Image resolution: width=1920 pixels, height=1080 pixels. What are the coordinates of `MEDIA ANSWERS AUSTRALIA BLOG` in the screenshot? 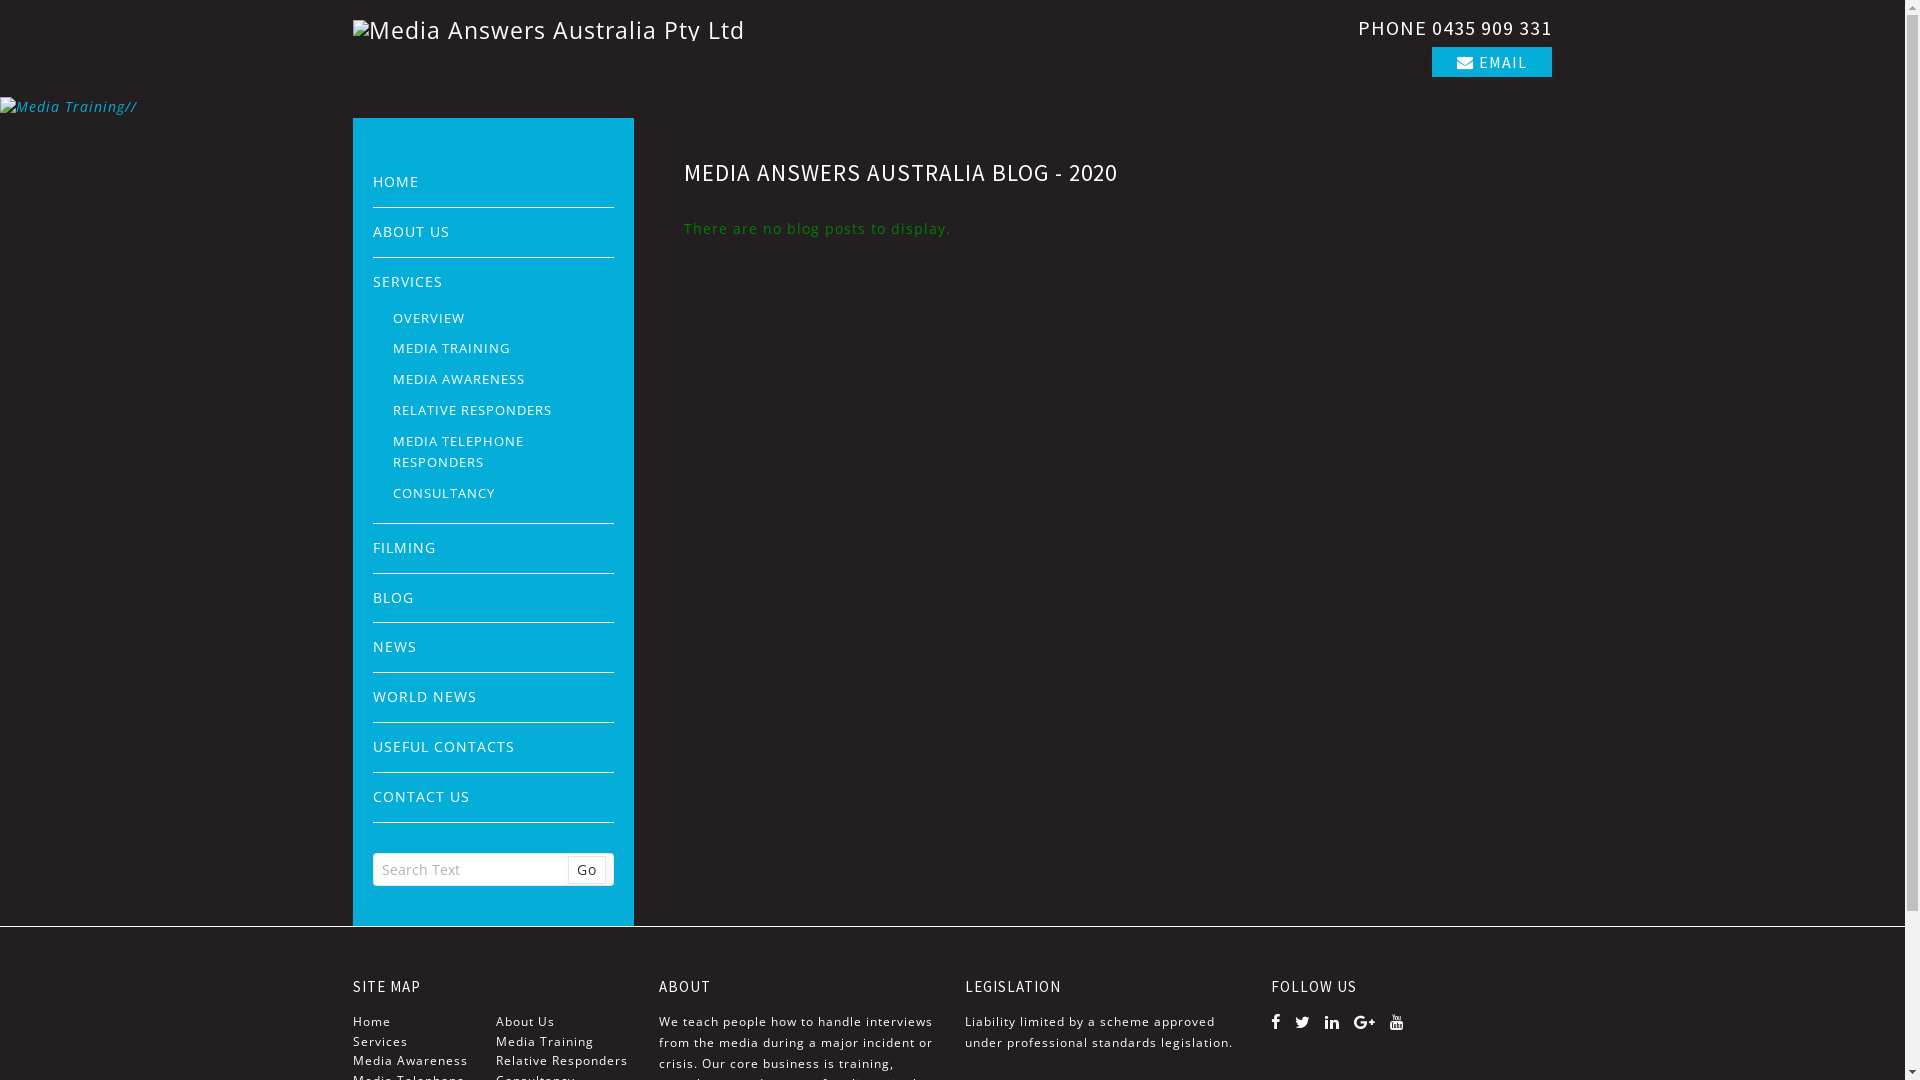 It's located at (866, 172).